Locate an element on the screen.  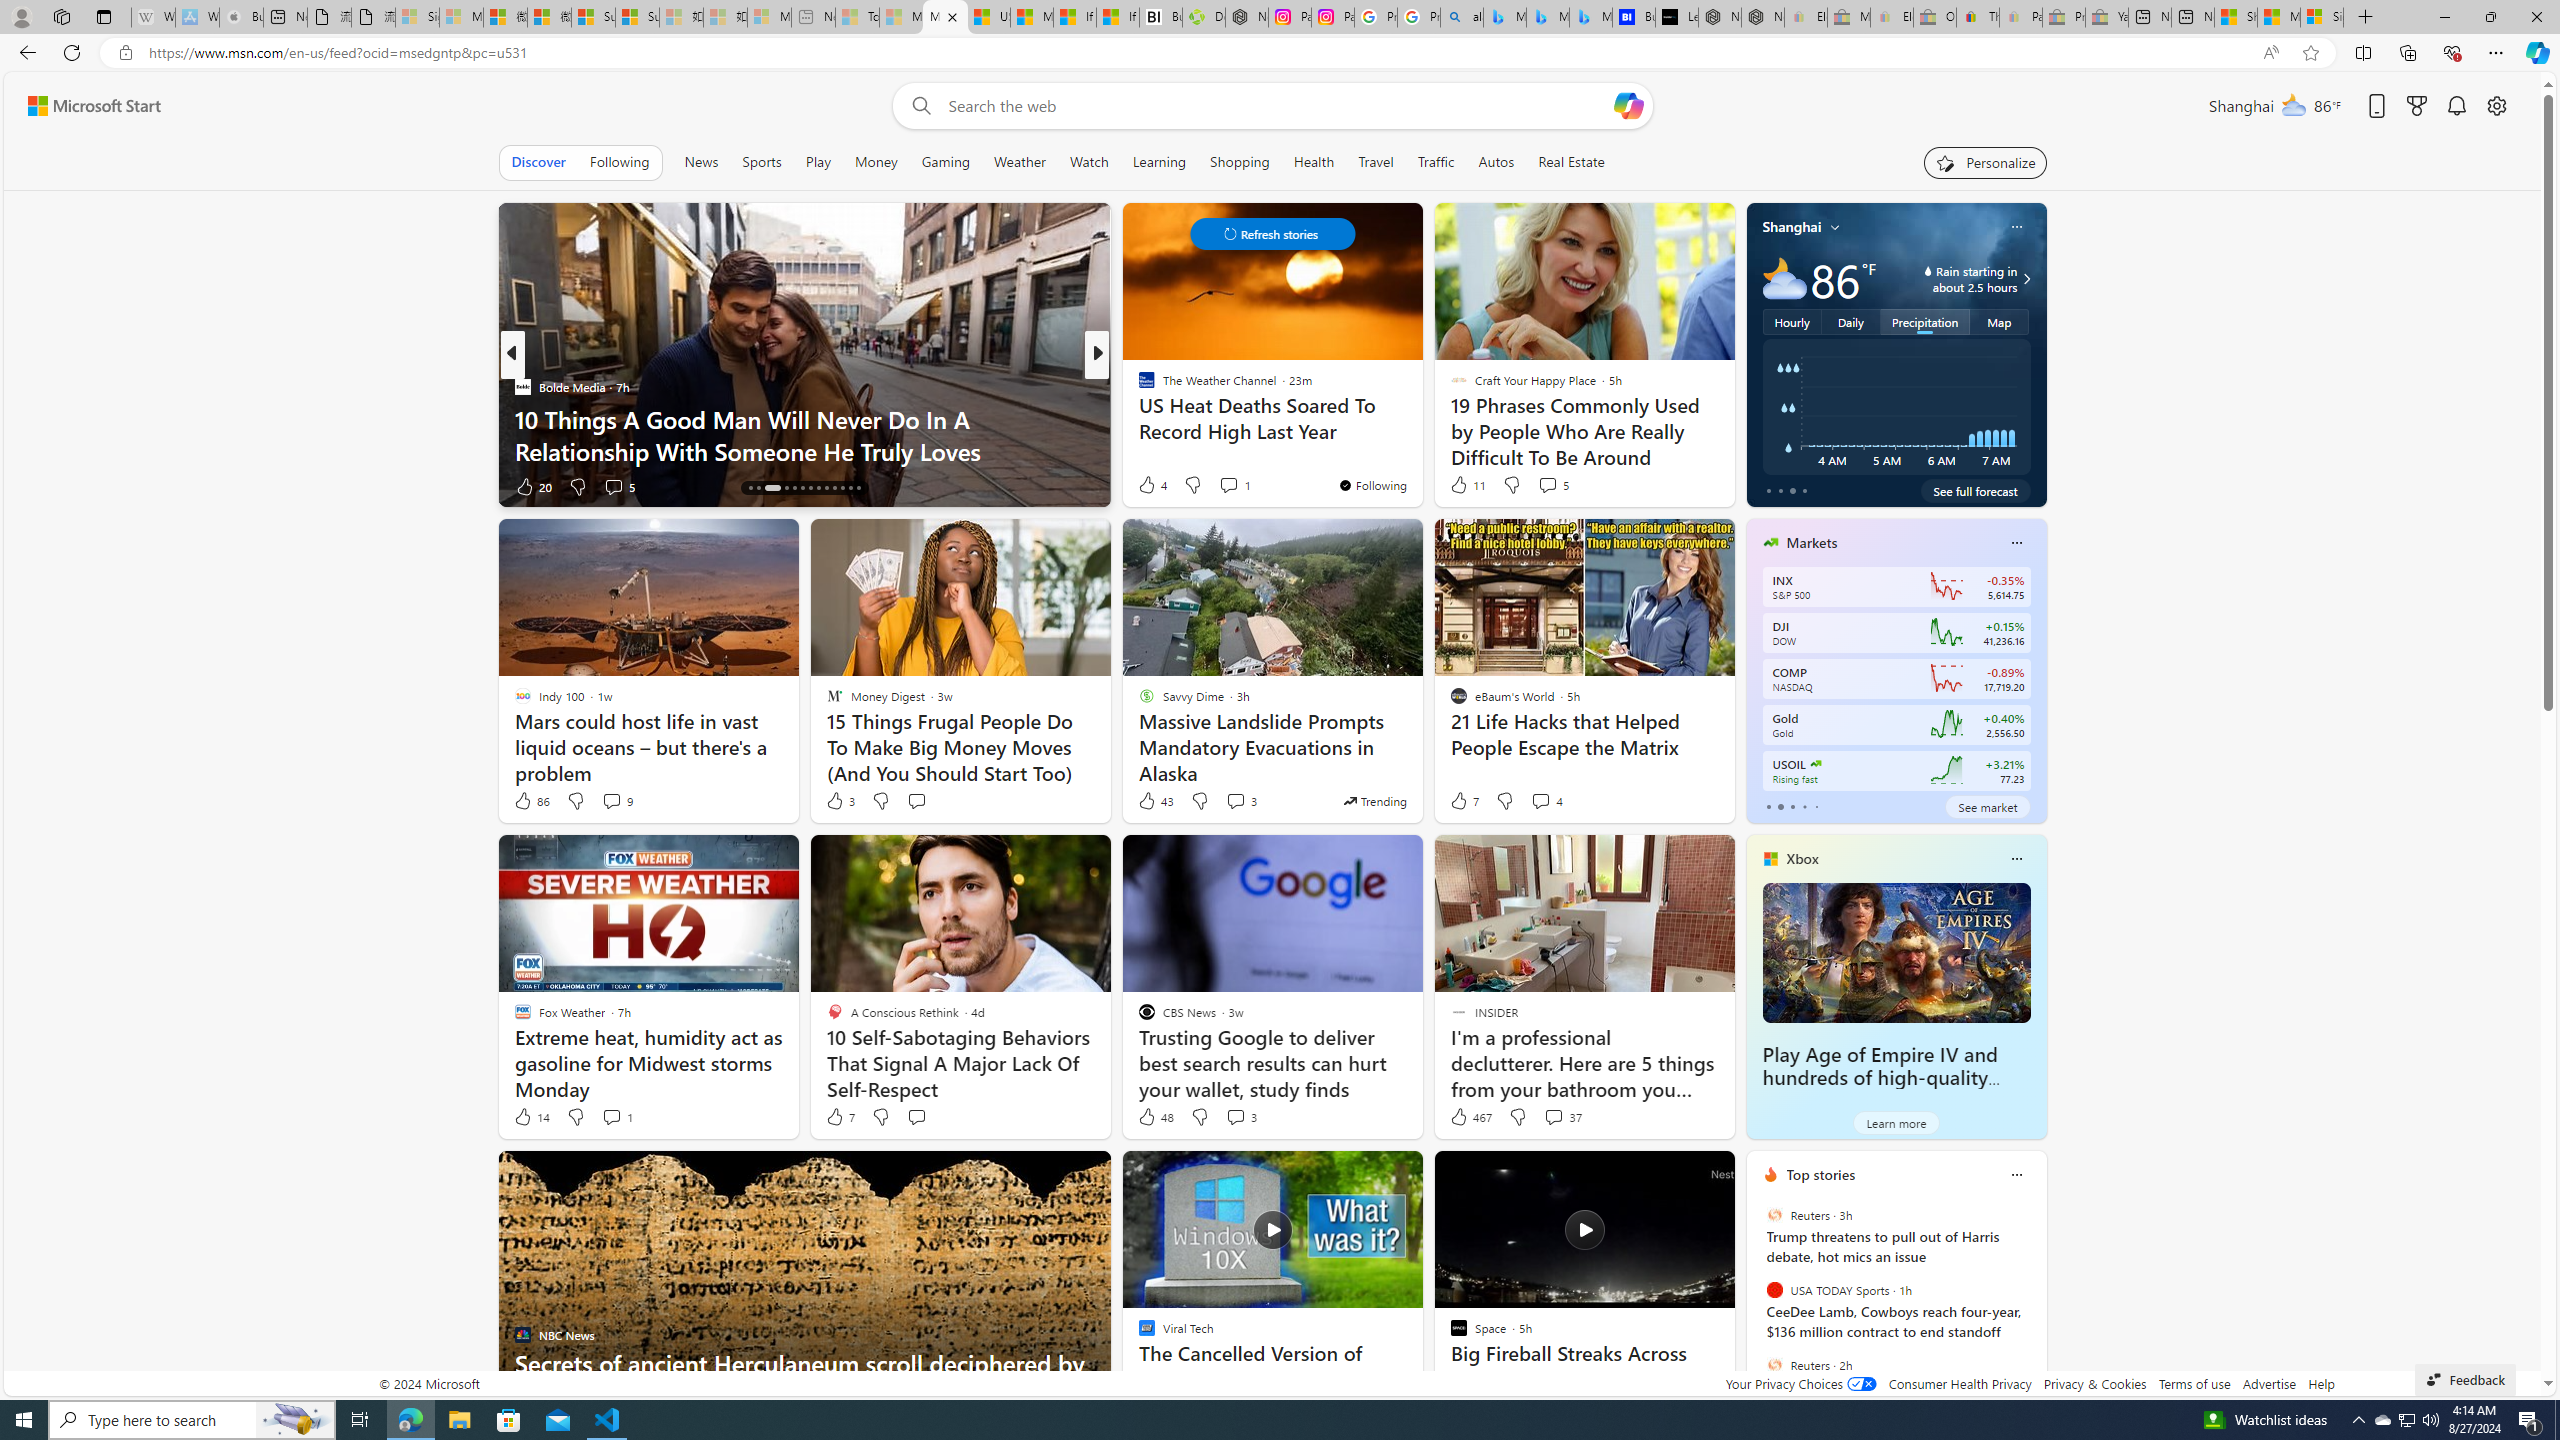
You're following MSNBC is located at coordinates (1669, 490).